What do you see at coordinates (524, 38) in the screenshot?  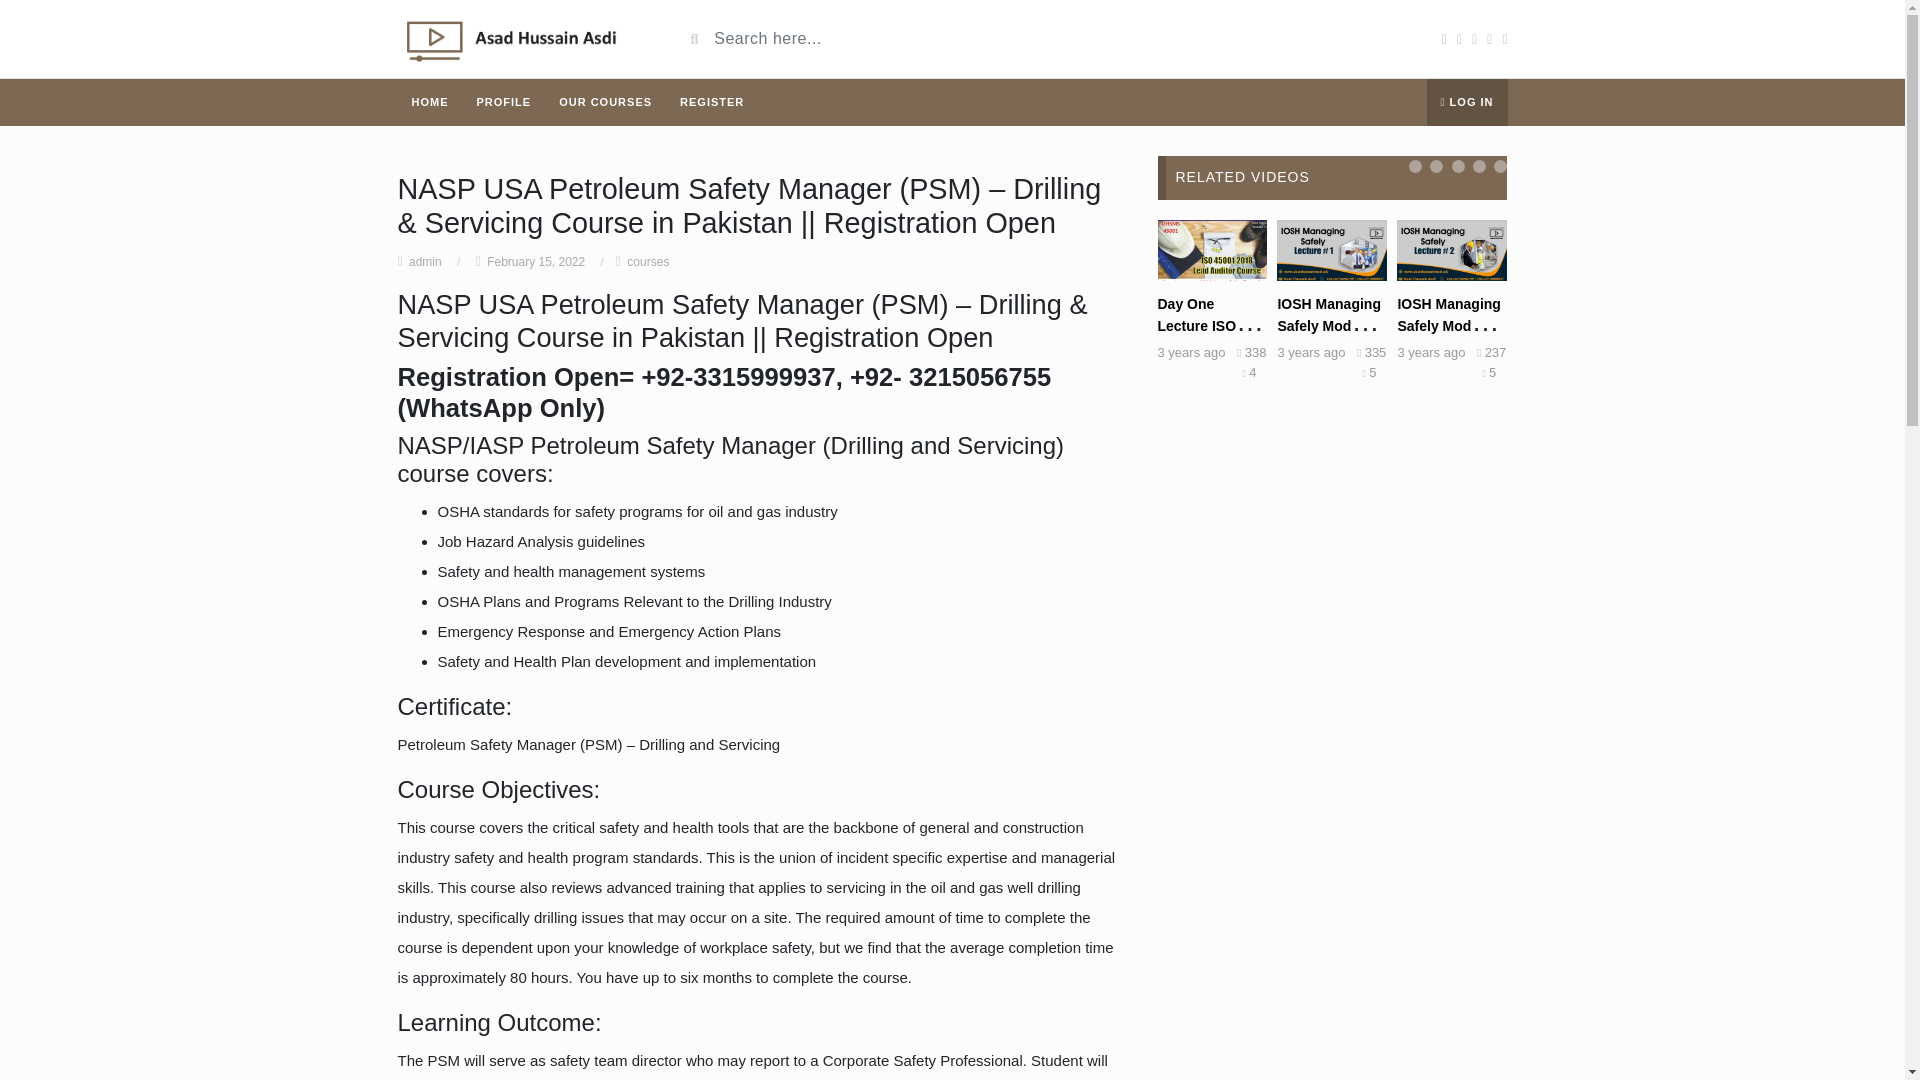 I see `Video Lectures` at bounding box center [524, 38].